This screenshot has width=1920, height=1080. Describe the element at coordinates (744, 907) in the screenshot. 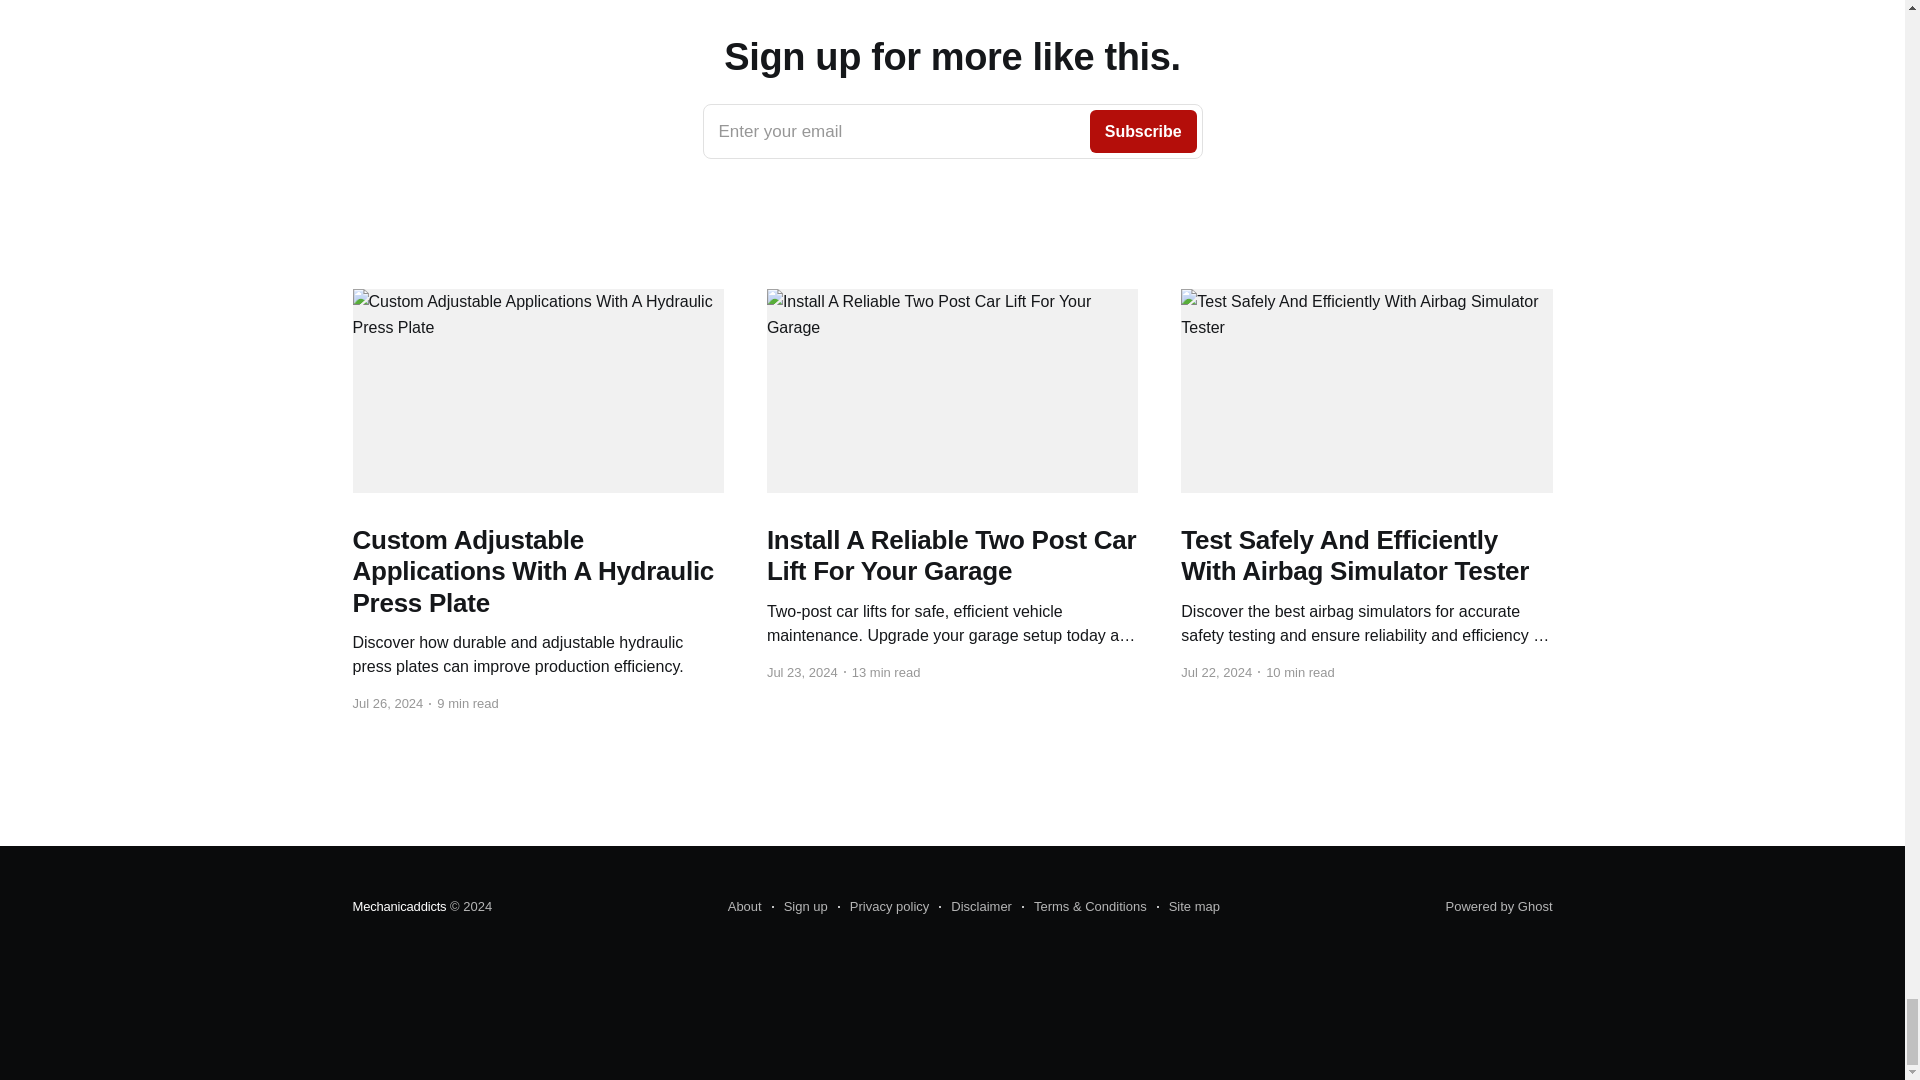

I see `Sign up` at that location.